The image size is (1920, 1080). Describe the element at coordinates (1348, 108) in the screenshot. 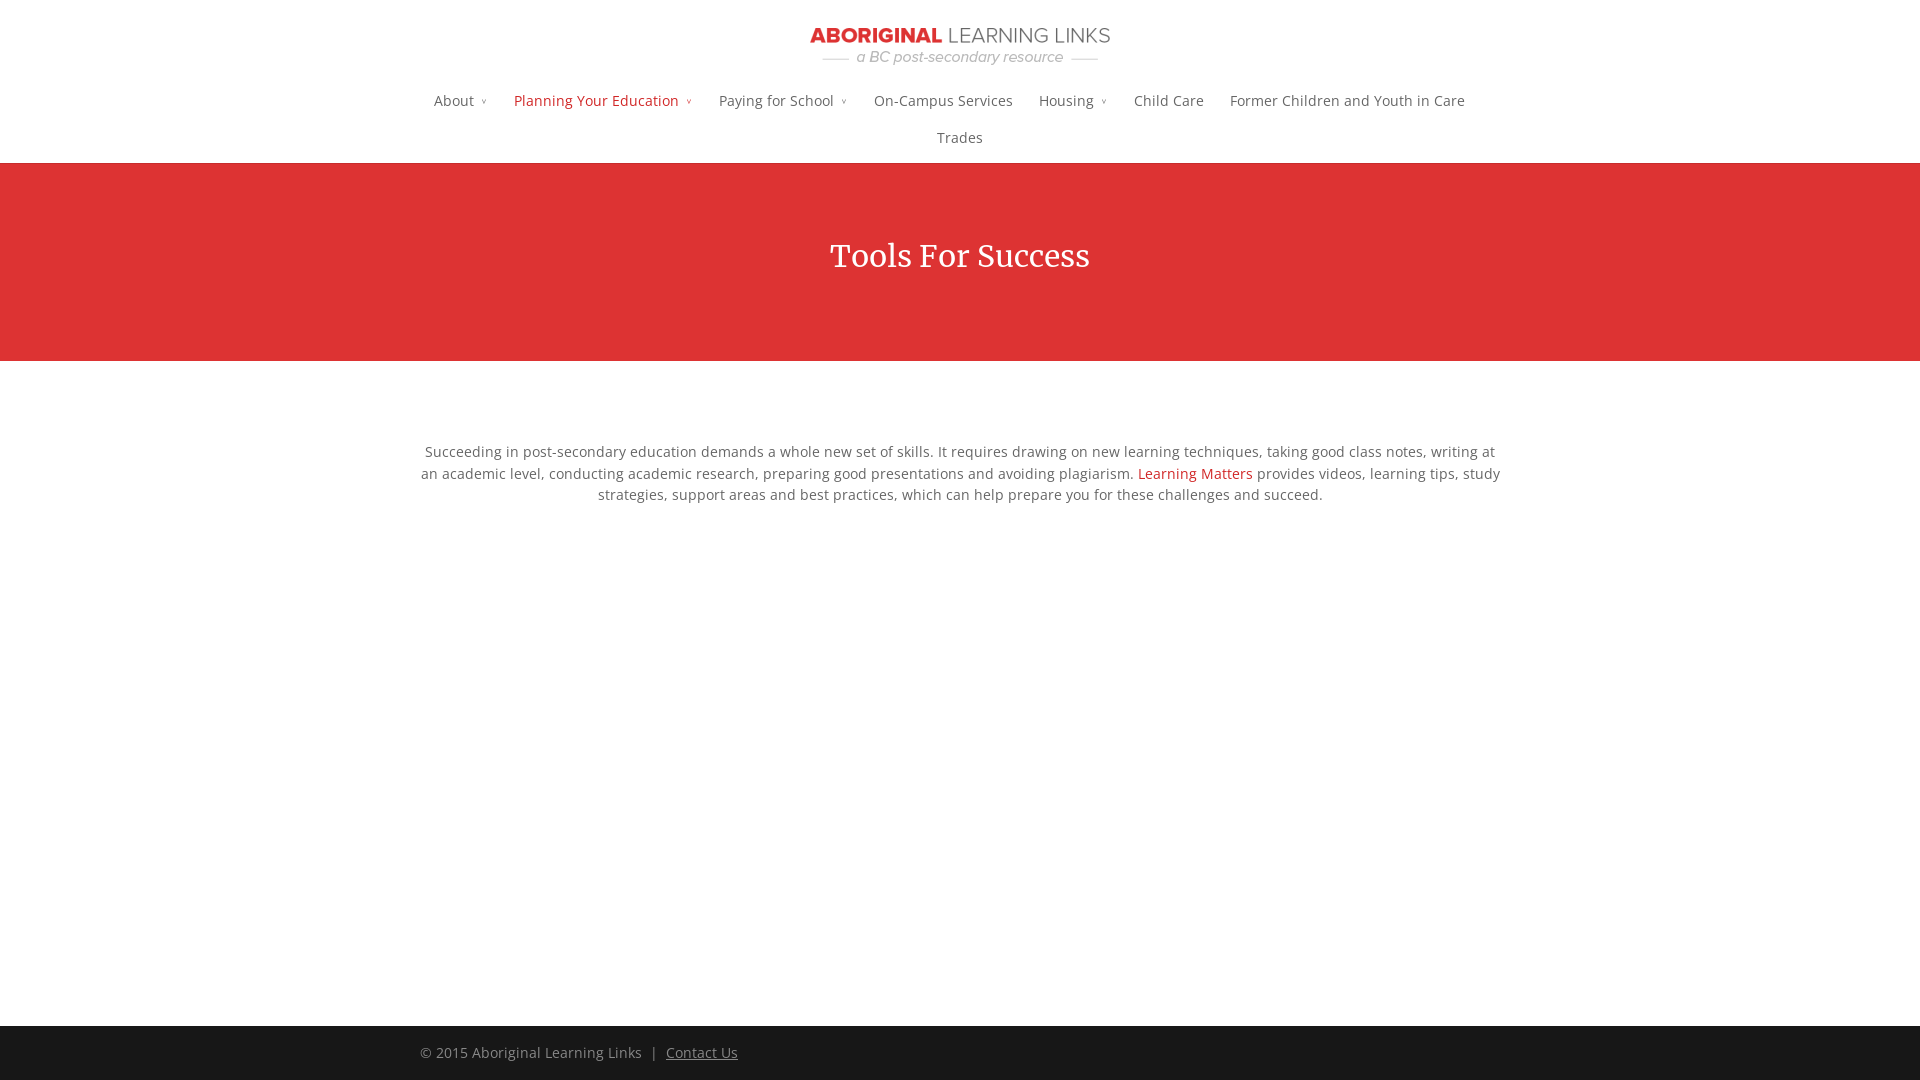

I see `Former Children and Youth in Care` at that location.